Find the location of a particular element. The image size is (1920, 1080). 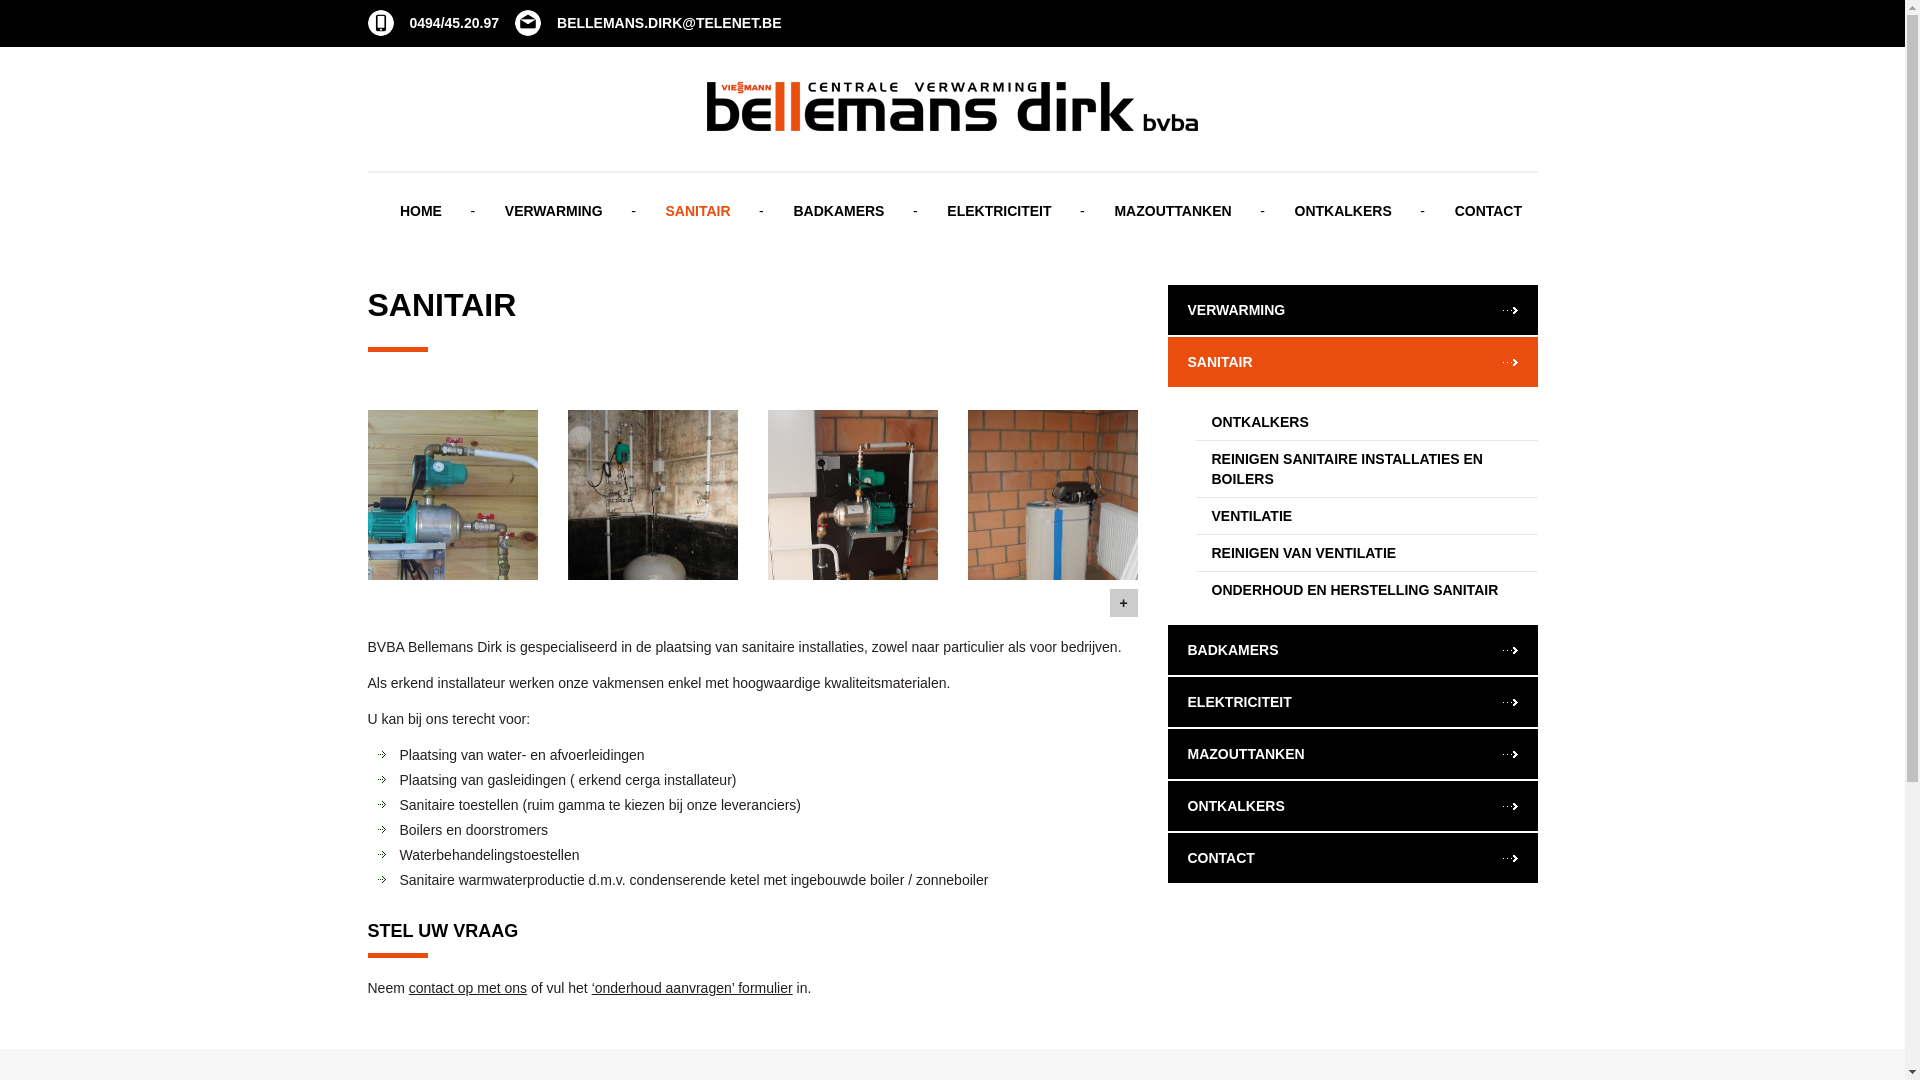

ONTKALKERS is located at coordinates (1367, 422).